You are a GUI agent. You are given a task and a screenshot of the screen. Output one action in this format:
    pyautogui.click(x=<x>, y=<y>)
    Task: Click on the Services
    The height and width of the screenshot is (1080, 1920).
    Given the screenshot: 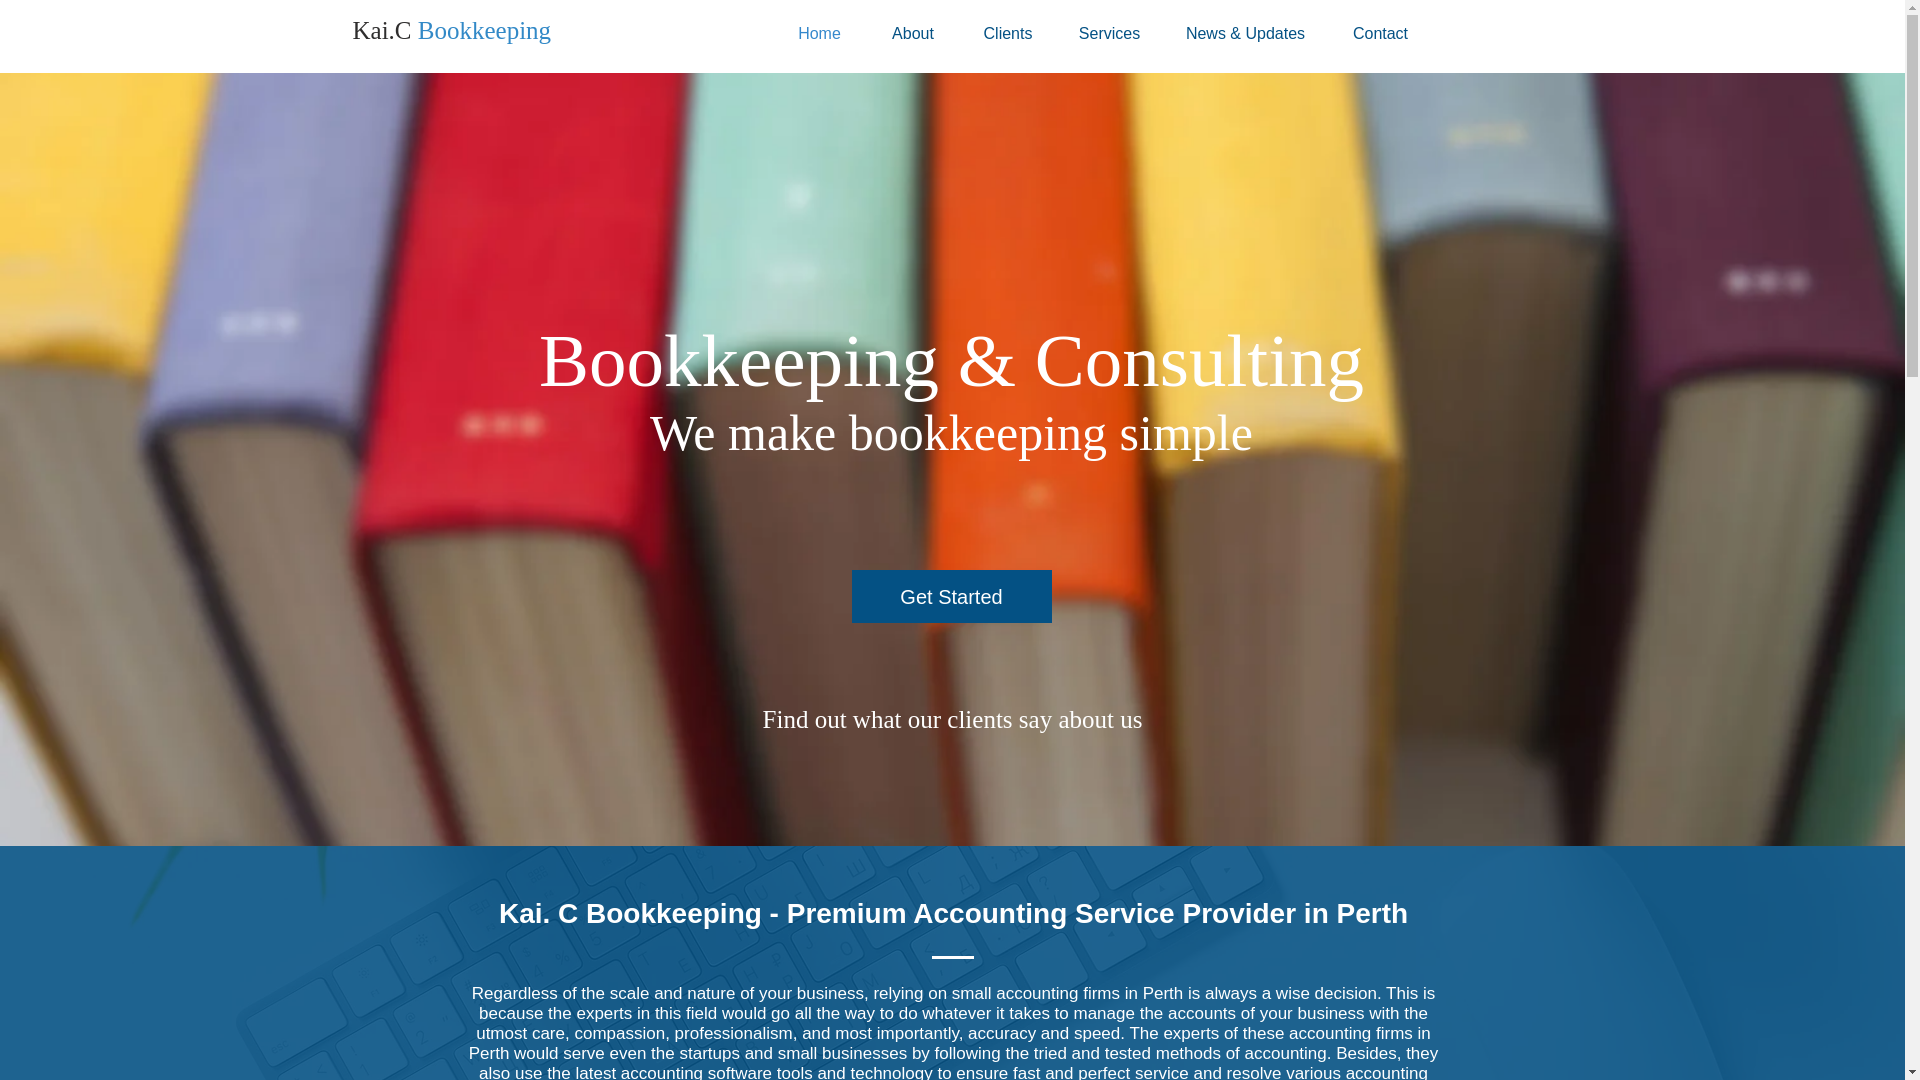 What is the action you would take?
    pyautogui.click(x=1108, y=34)
    